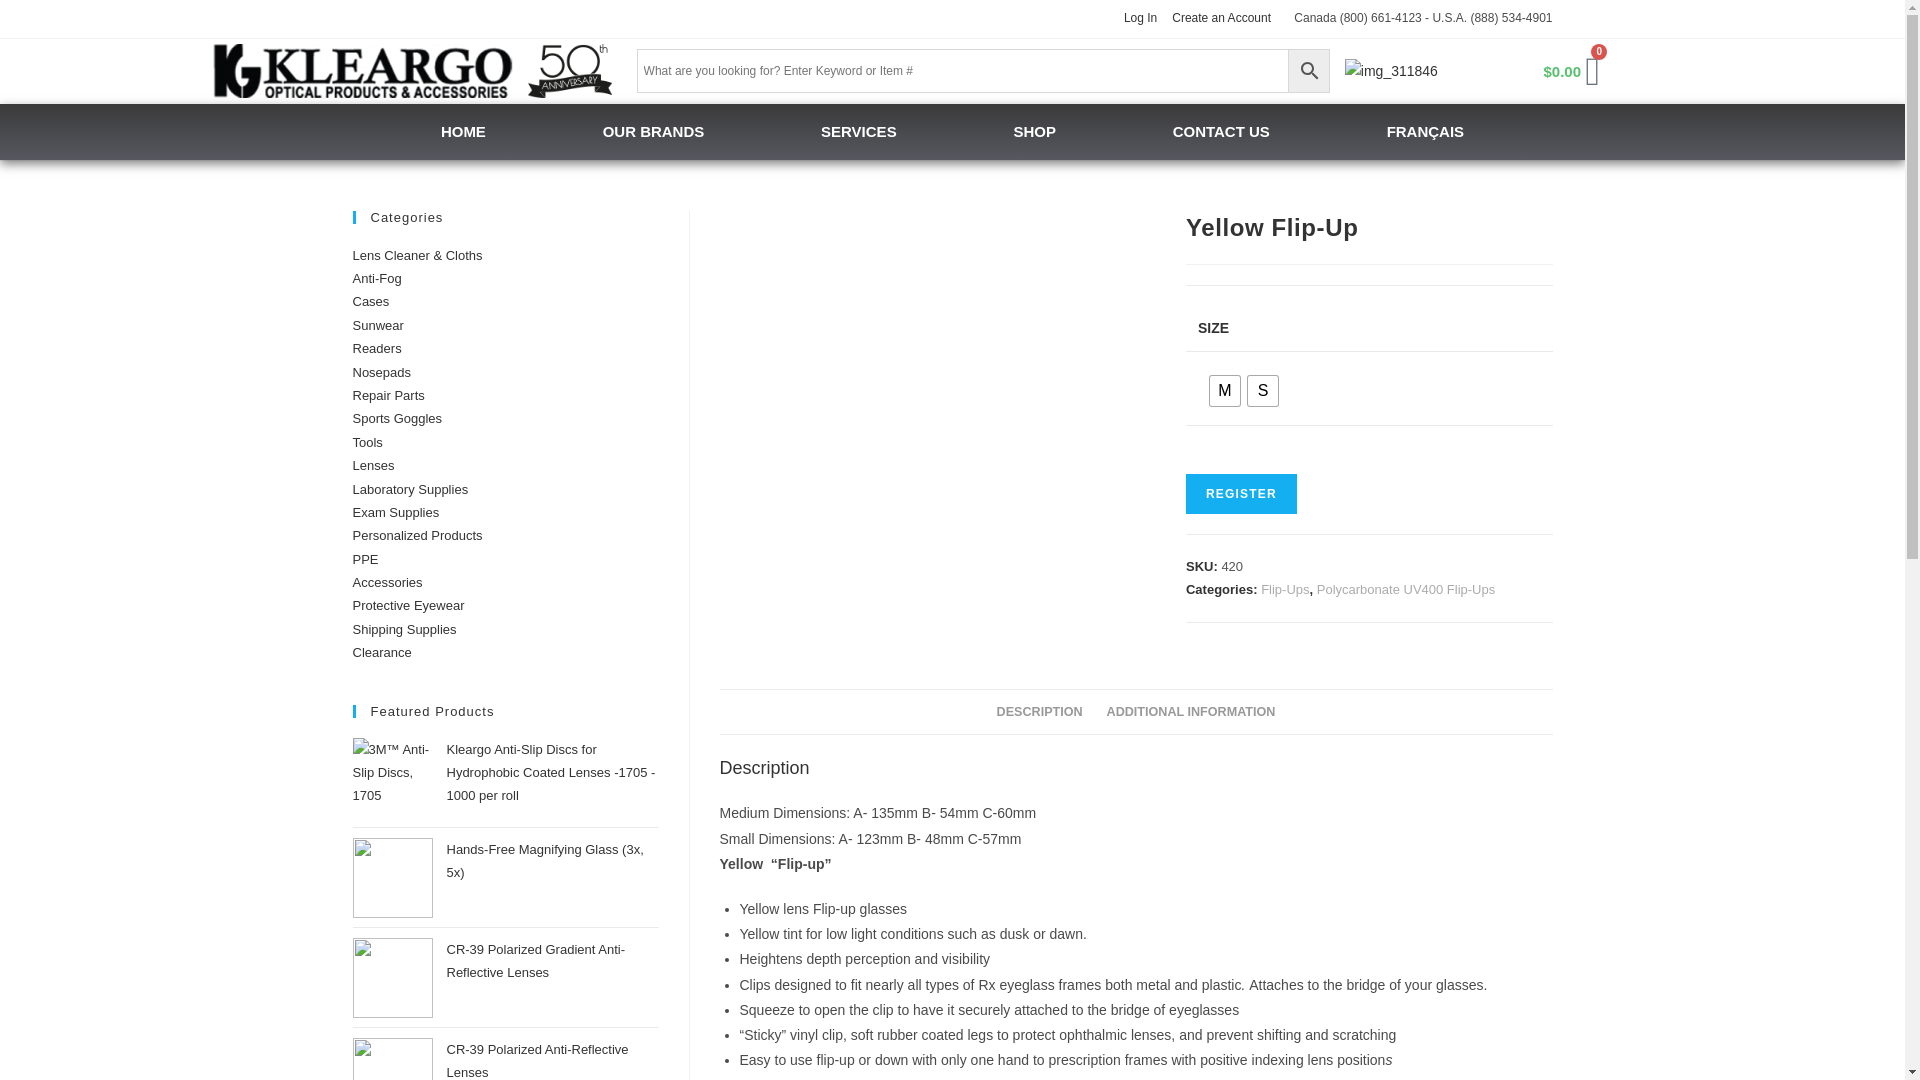 This screenshot has height=1080, width=1920. Describe the element at coordinates (1140, 18) in the screenshot. I see `Log In` at that location.